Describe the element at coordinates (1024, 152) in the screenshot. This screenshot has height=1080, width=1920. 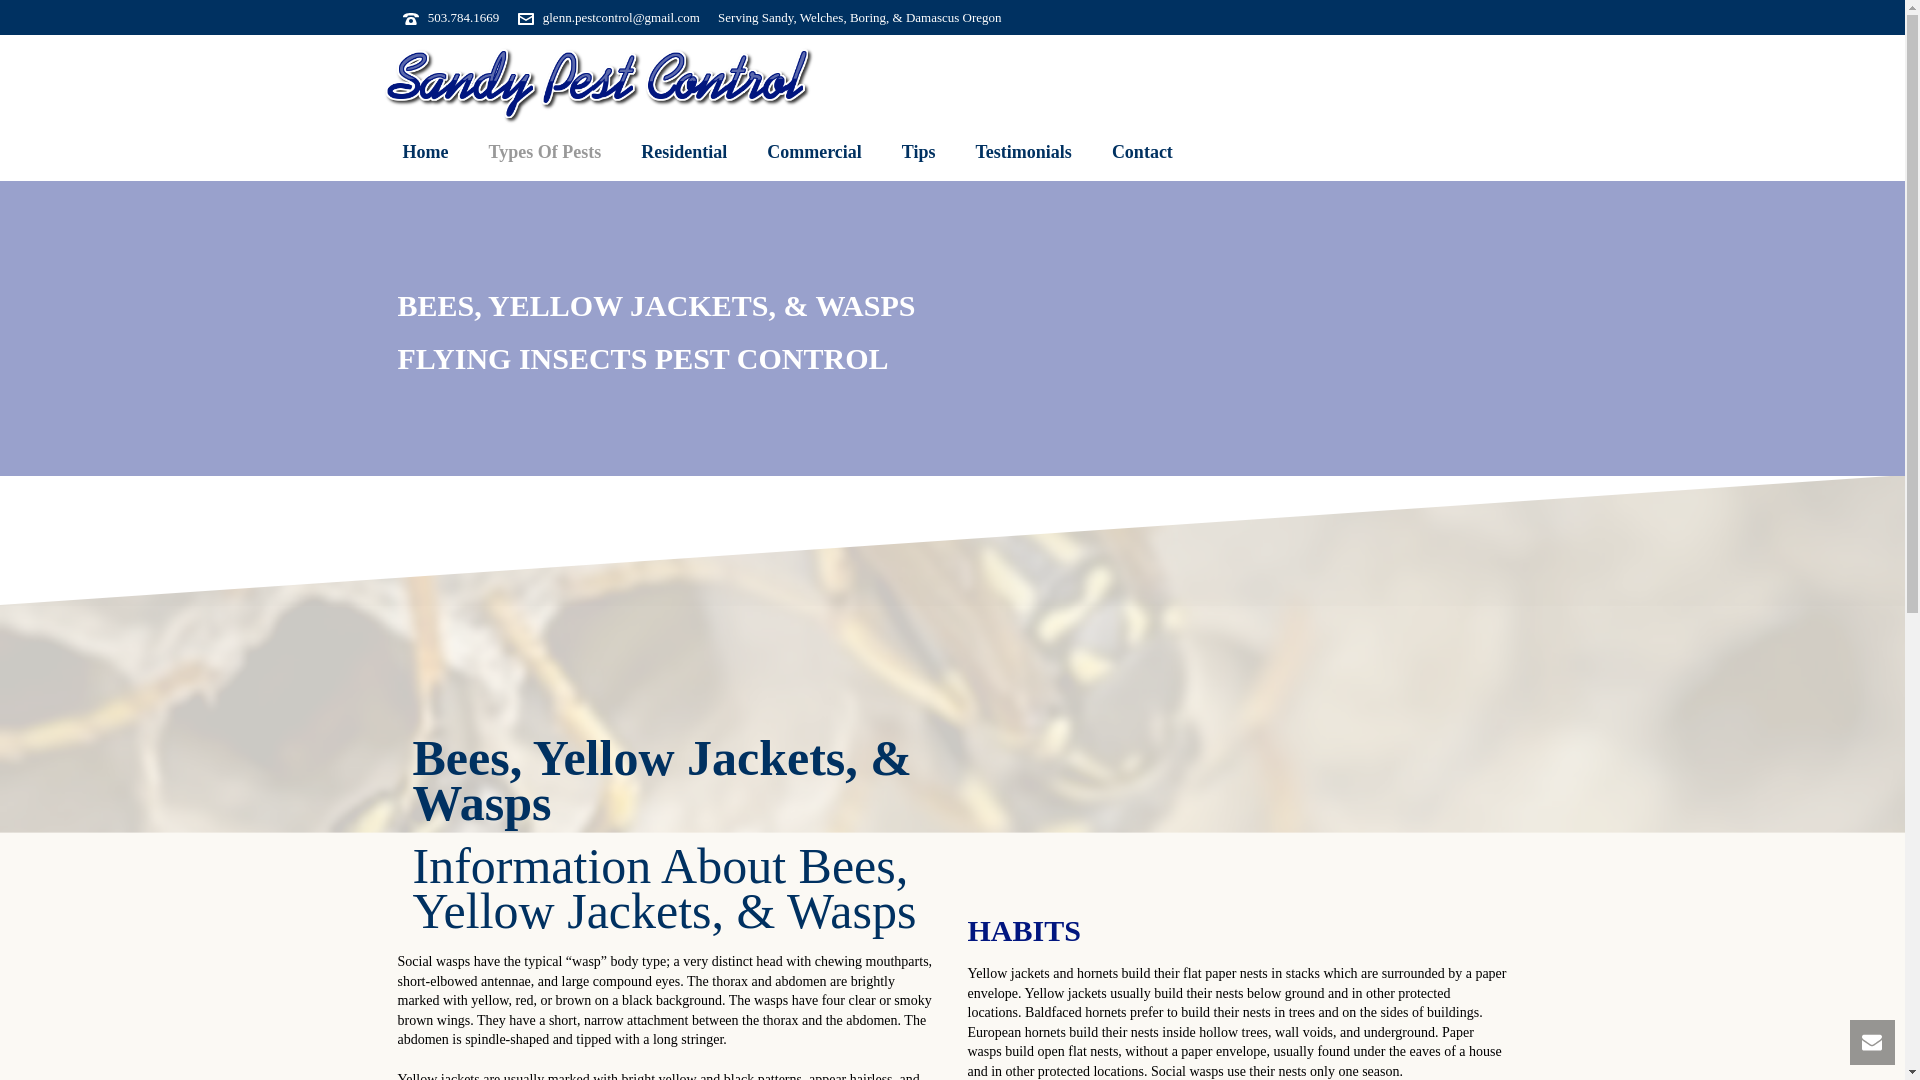
I see `Testimonials` at that location.